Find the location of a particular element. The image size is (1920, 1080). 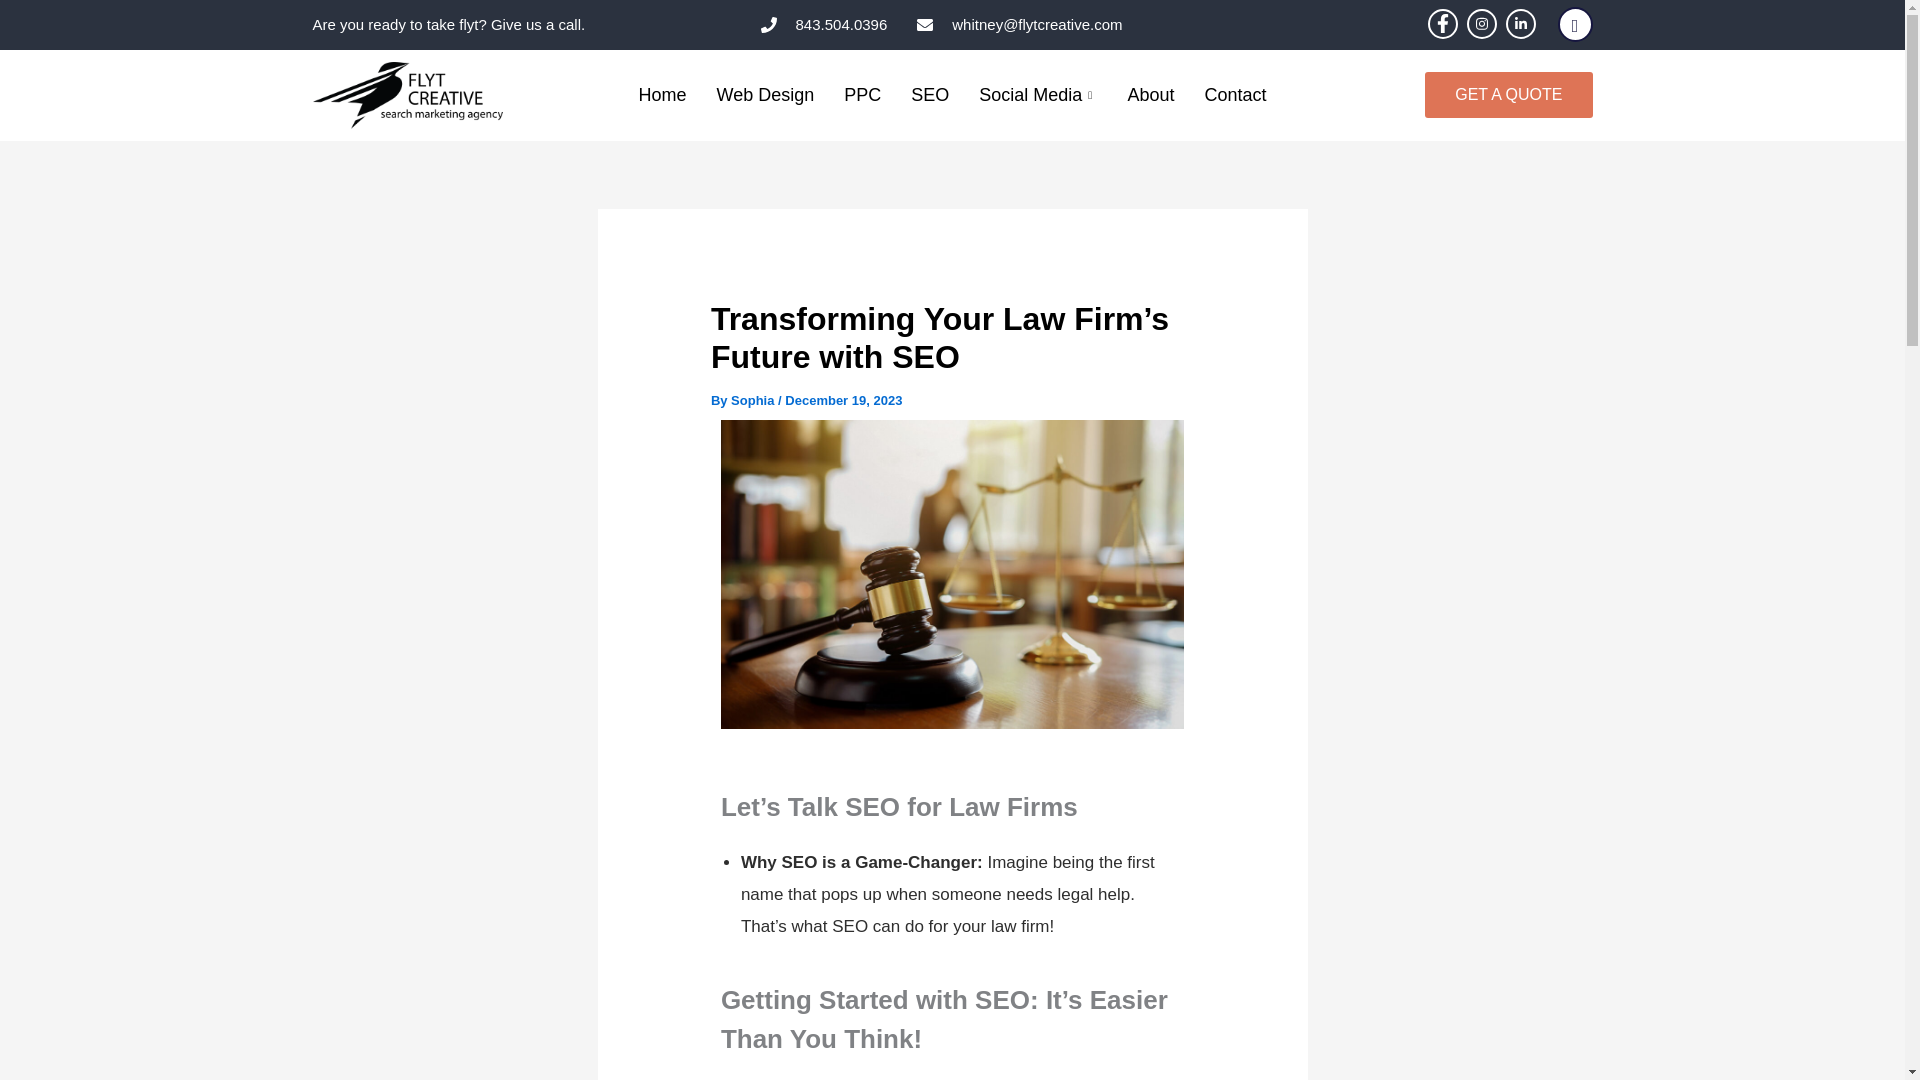

About is located at coordinates (1150, 95).